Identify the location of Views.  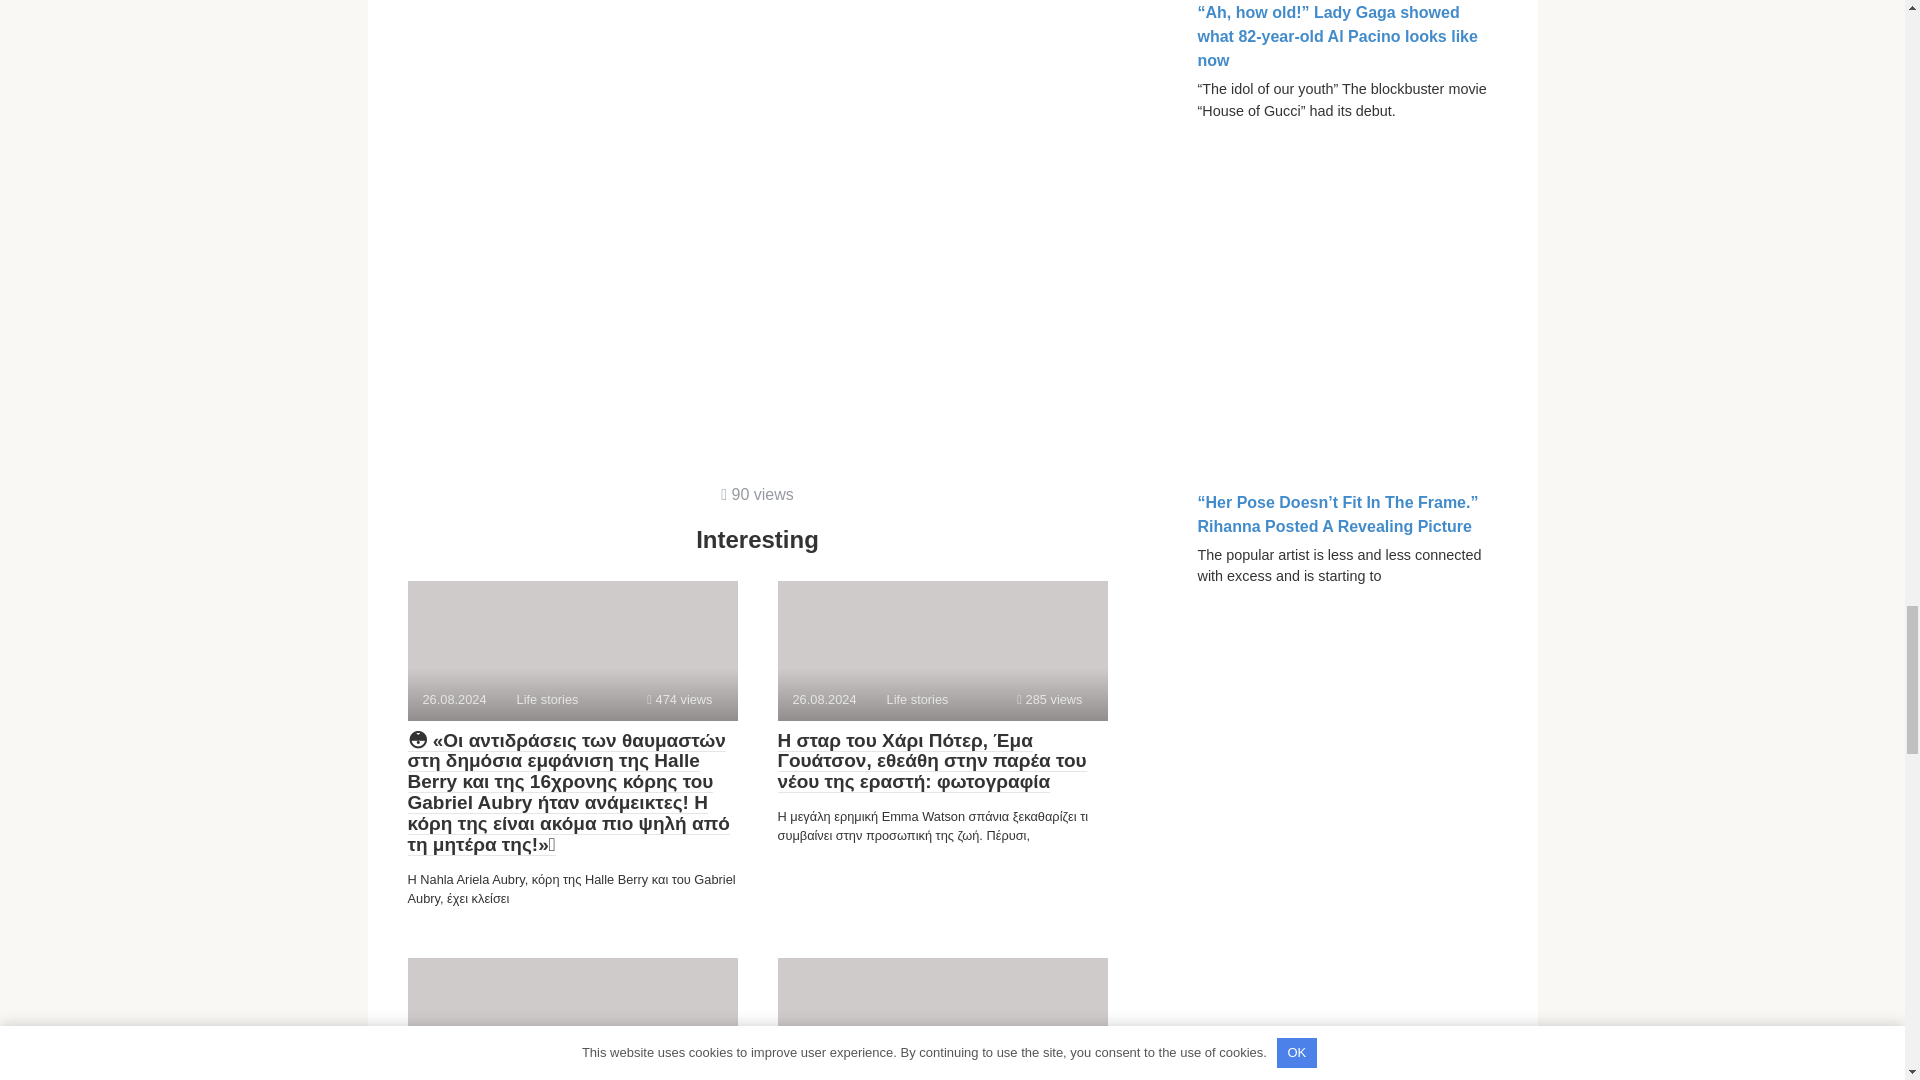
(1050, 700).